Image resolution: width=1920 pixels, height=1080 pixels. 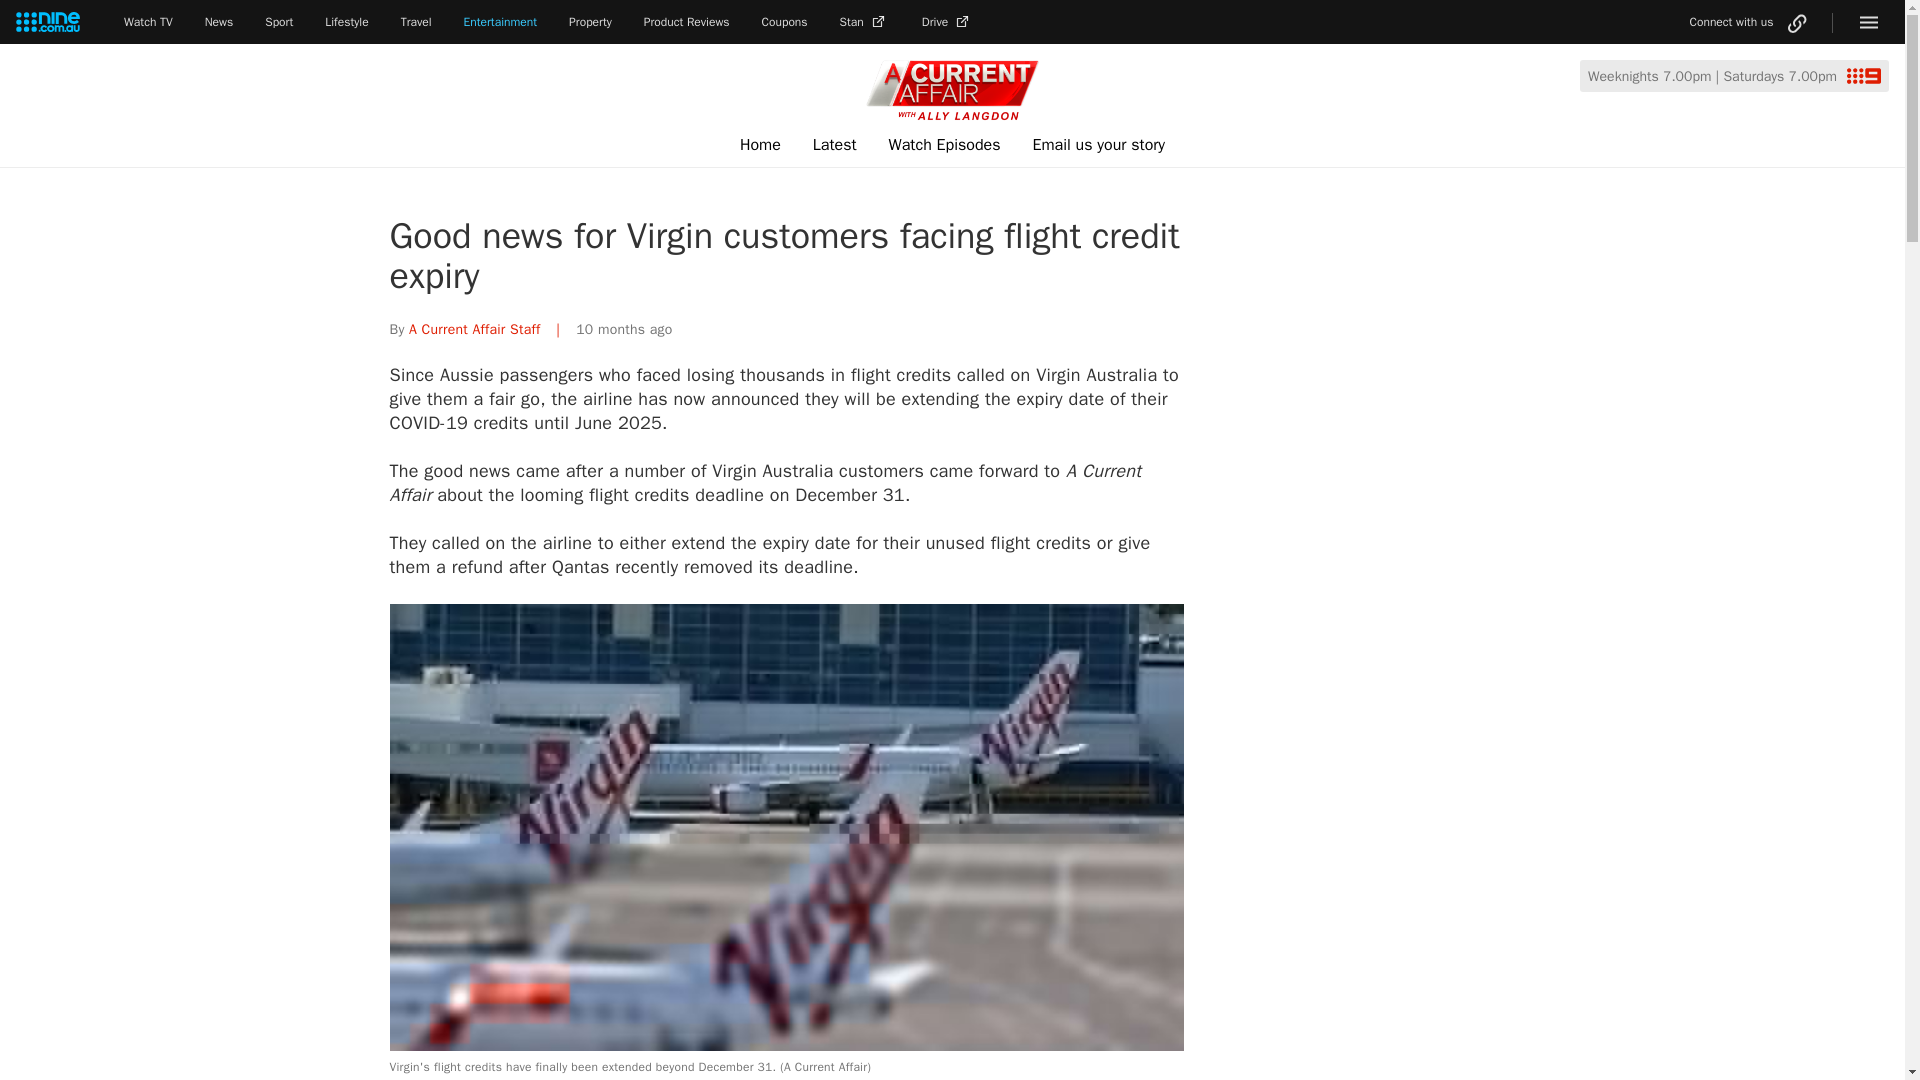 I want to click on Watch Episodes, so click(x=945, y=145).